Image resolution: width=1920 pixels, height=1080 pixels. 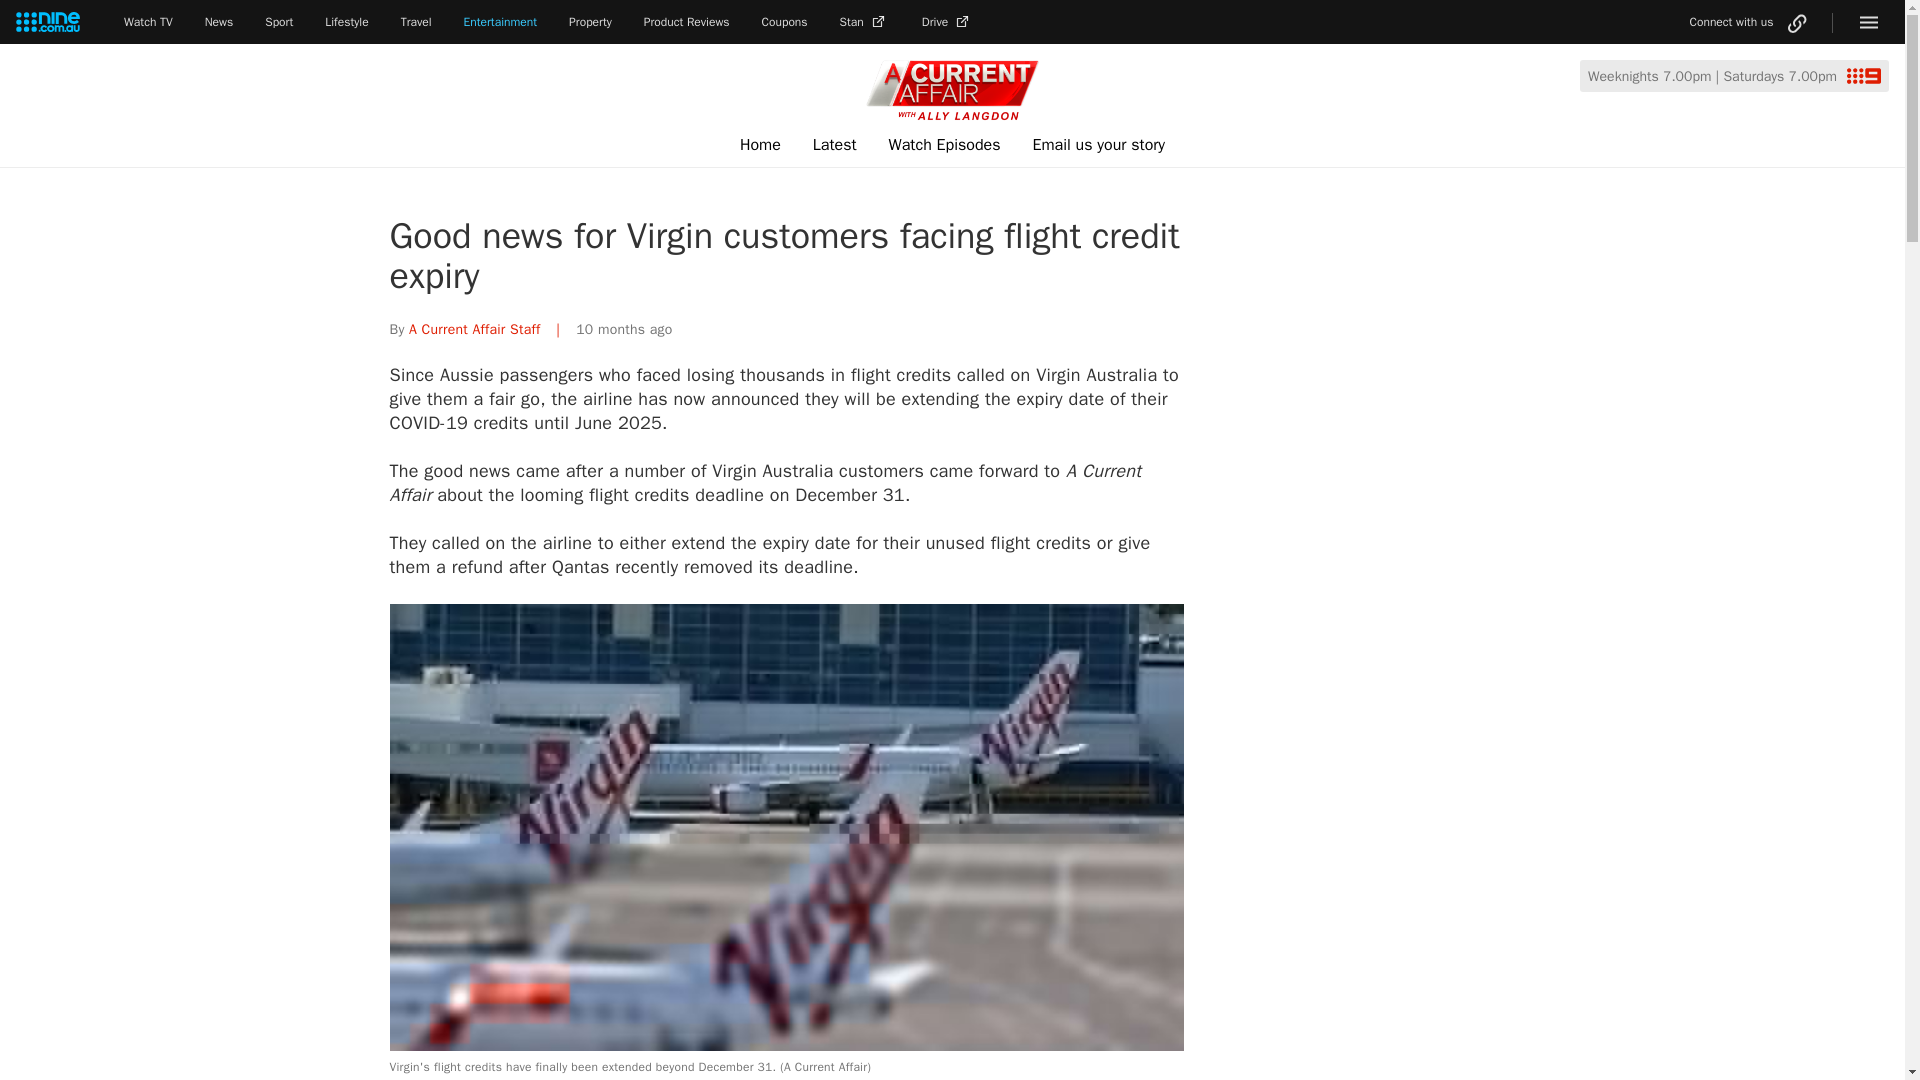 I want to click on Watch Episodes, so click(x=945, y=145).